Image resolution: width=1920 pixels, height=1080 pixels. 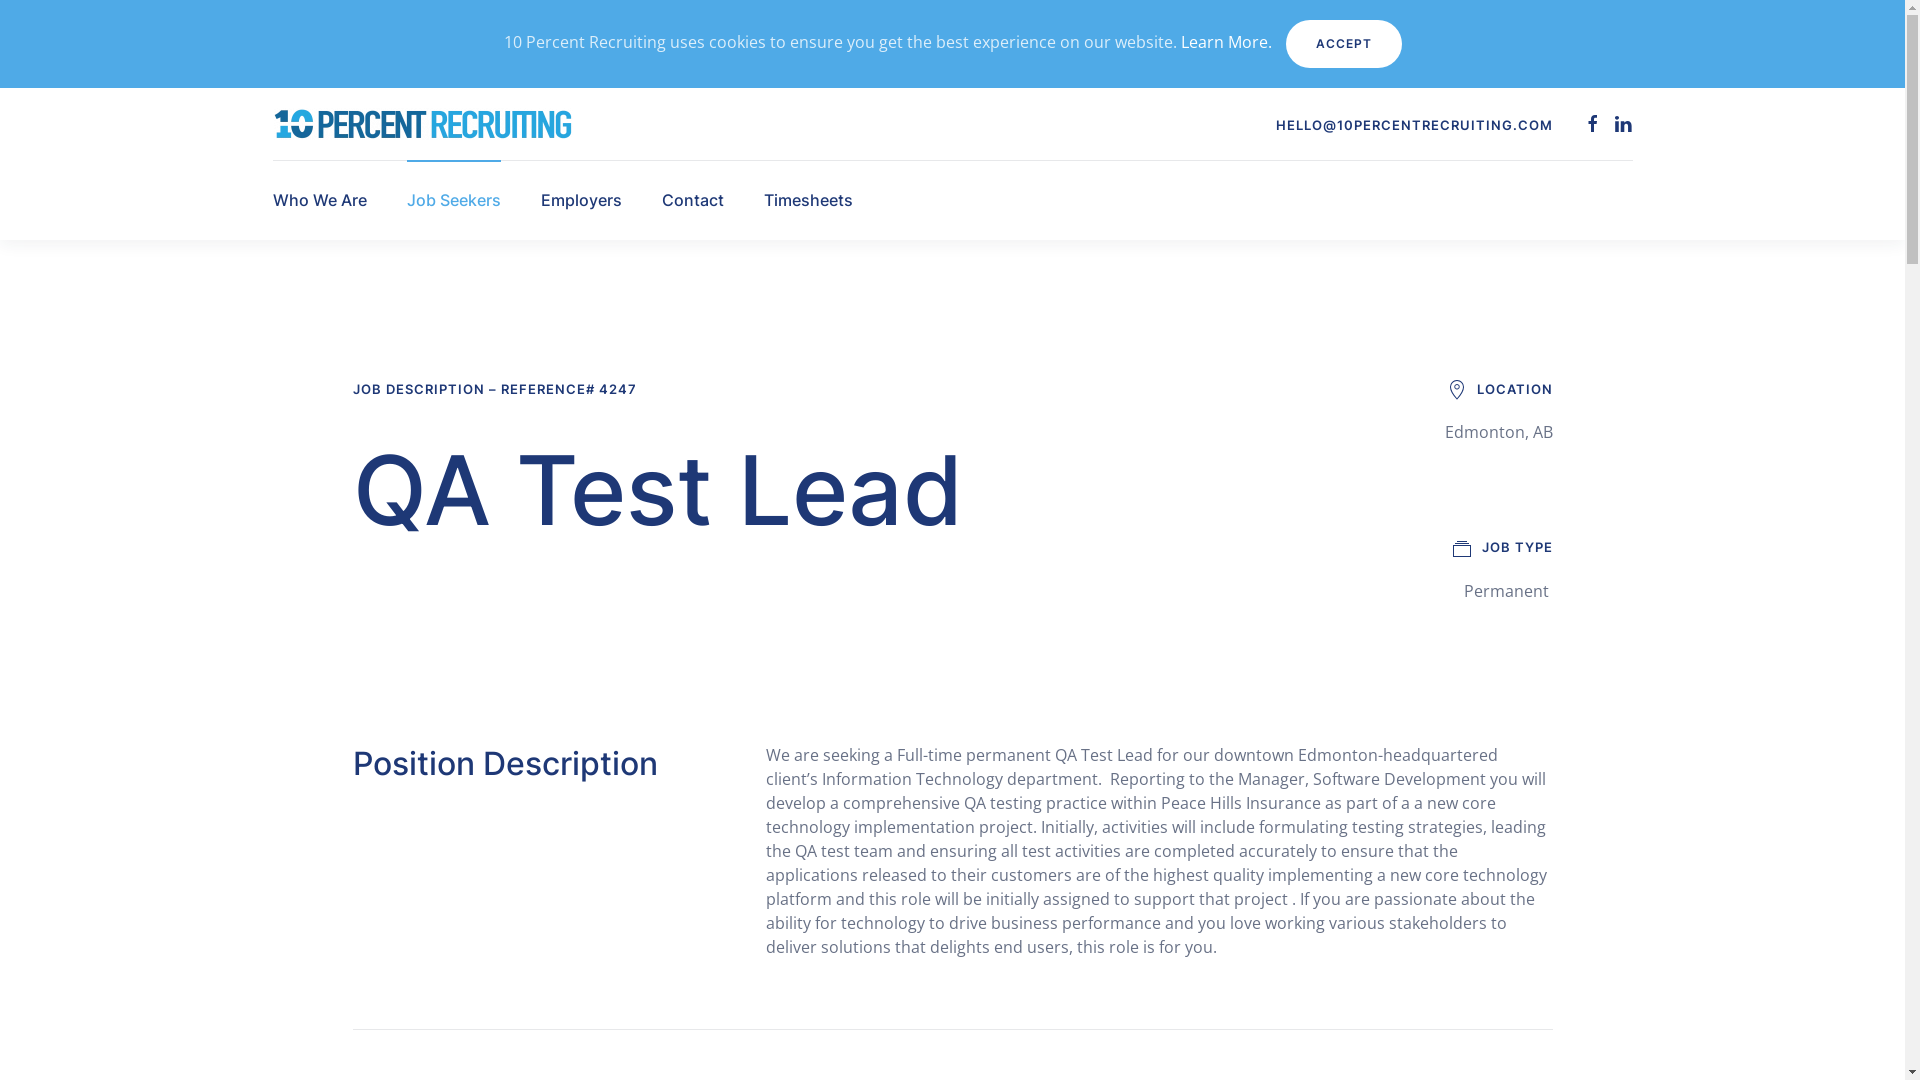 I want to click on ACCEPT, so click(x=1344, y=44).